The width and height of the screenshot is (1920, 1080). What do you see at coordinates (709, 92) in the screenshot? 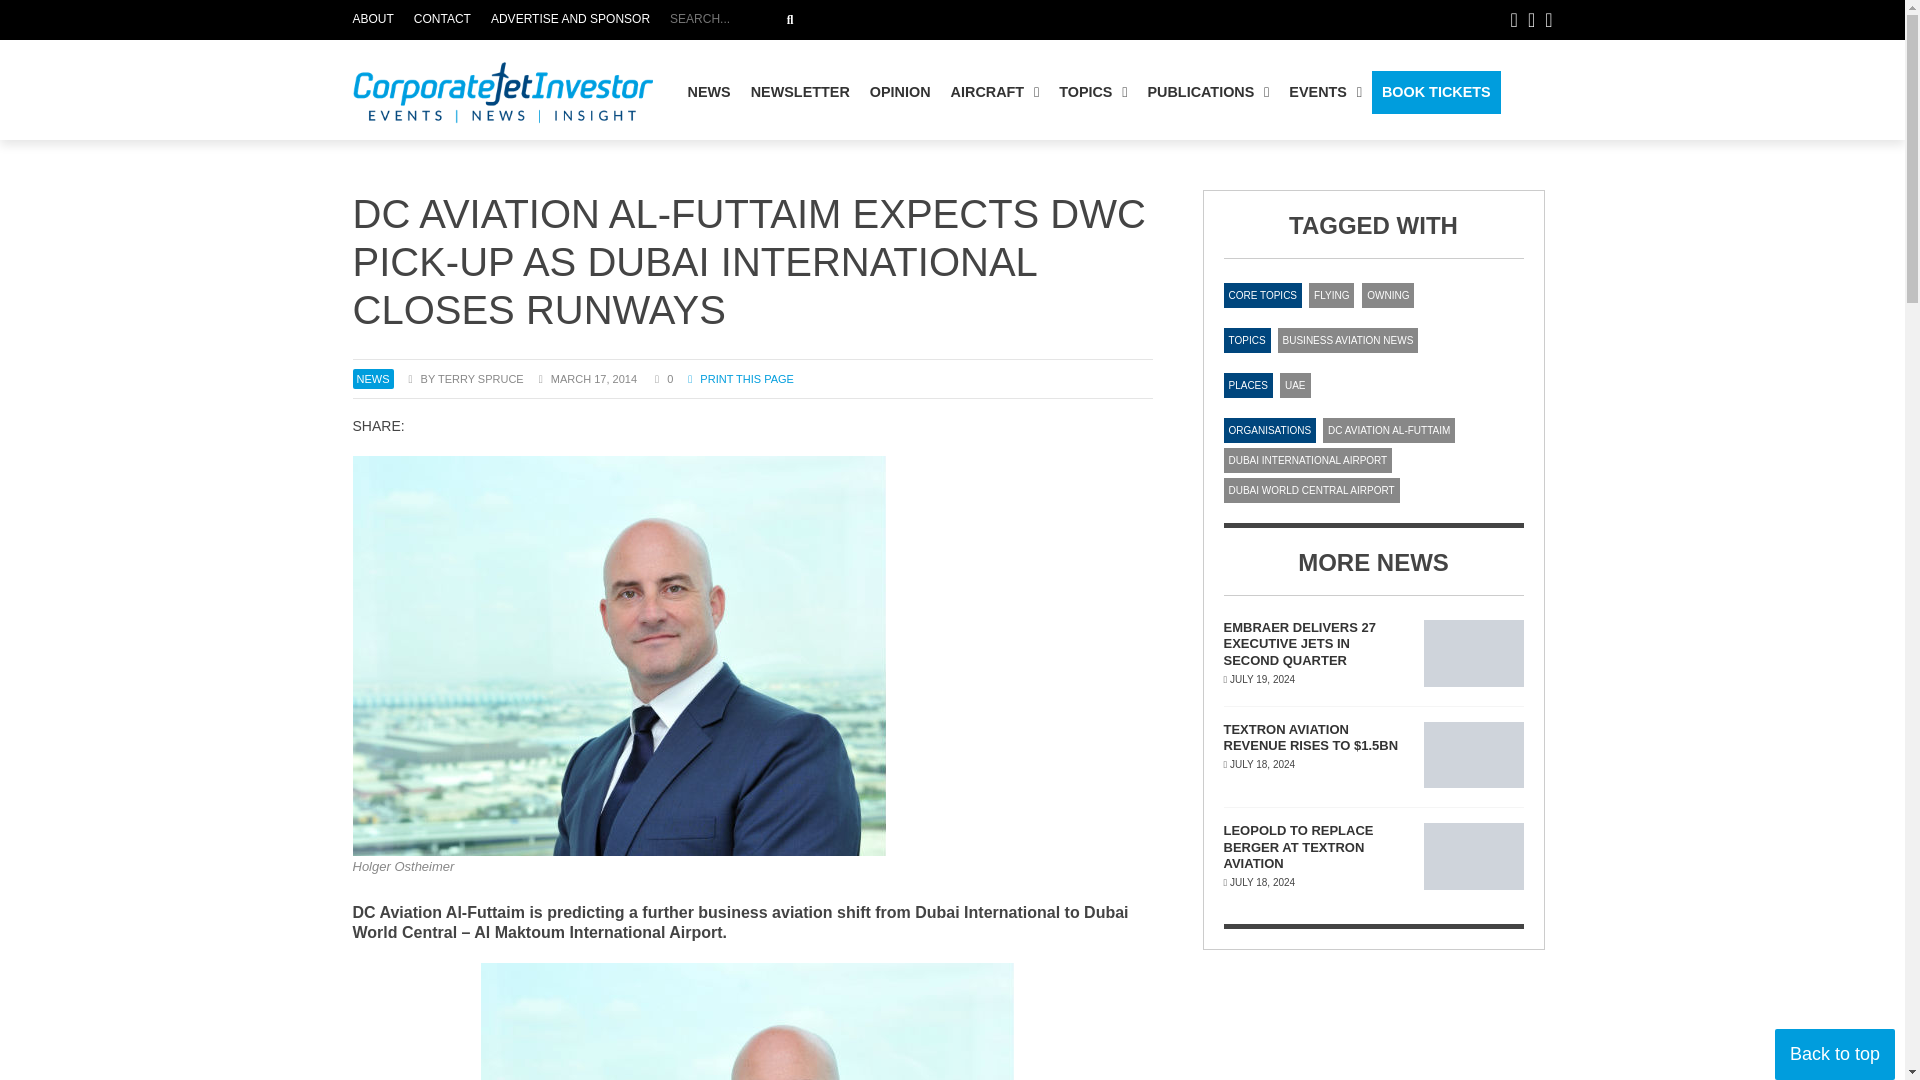
I see `NEWS` at bounding box center [709, 92].